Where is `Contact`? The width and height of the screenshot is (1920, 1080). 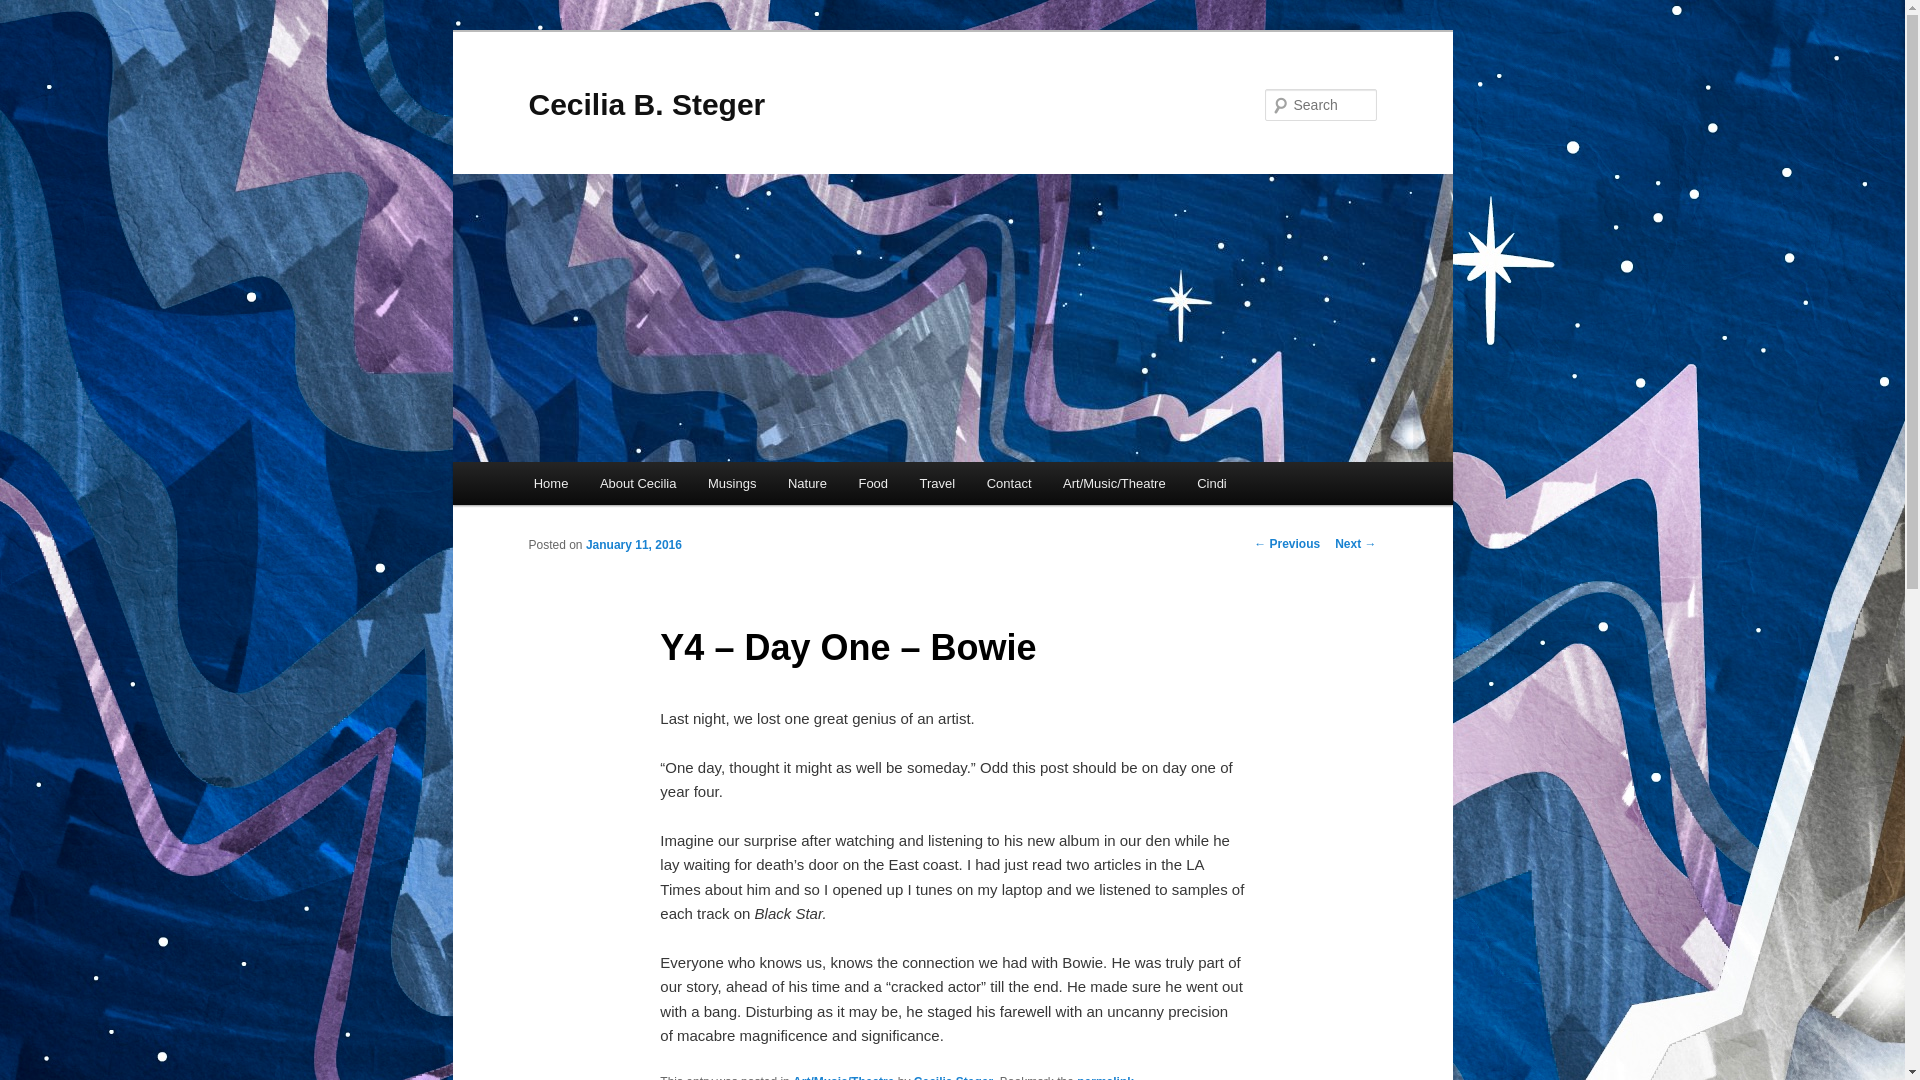 Contact is located at coordinates (1008, 484).